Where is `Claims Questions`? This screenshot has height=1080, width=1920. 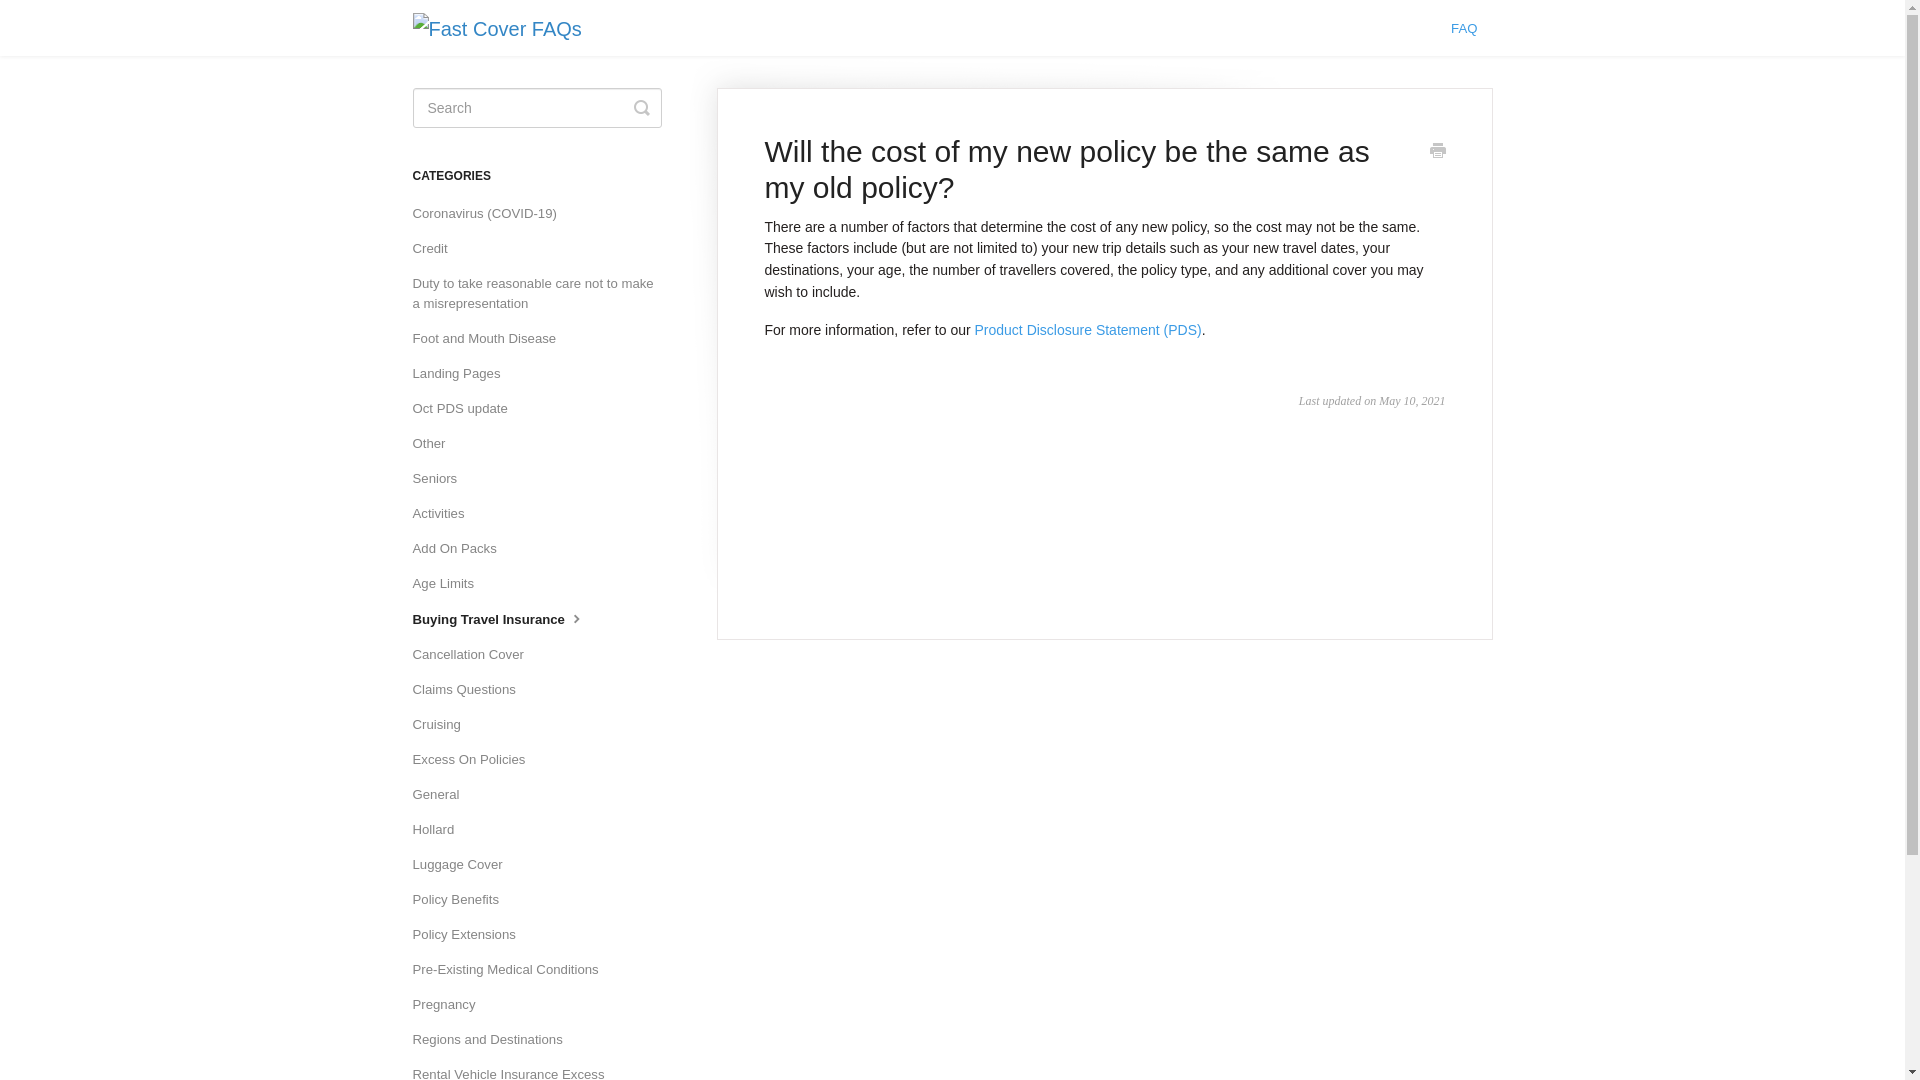 Claims Questions is located at coordinates (471, 690).